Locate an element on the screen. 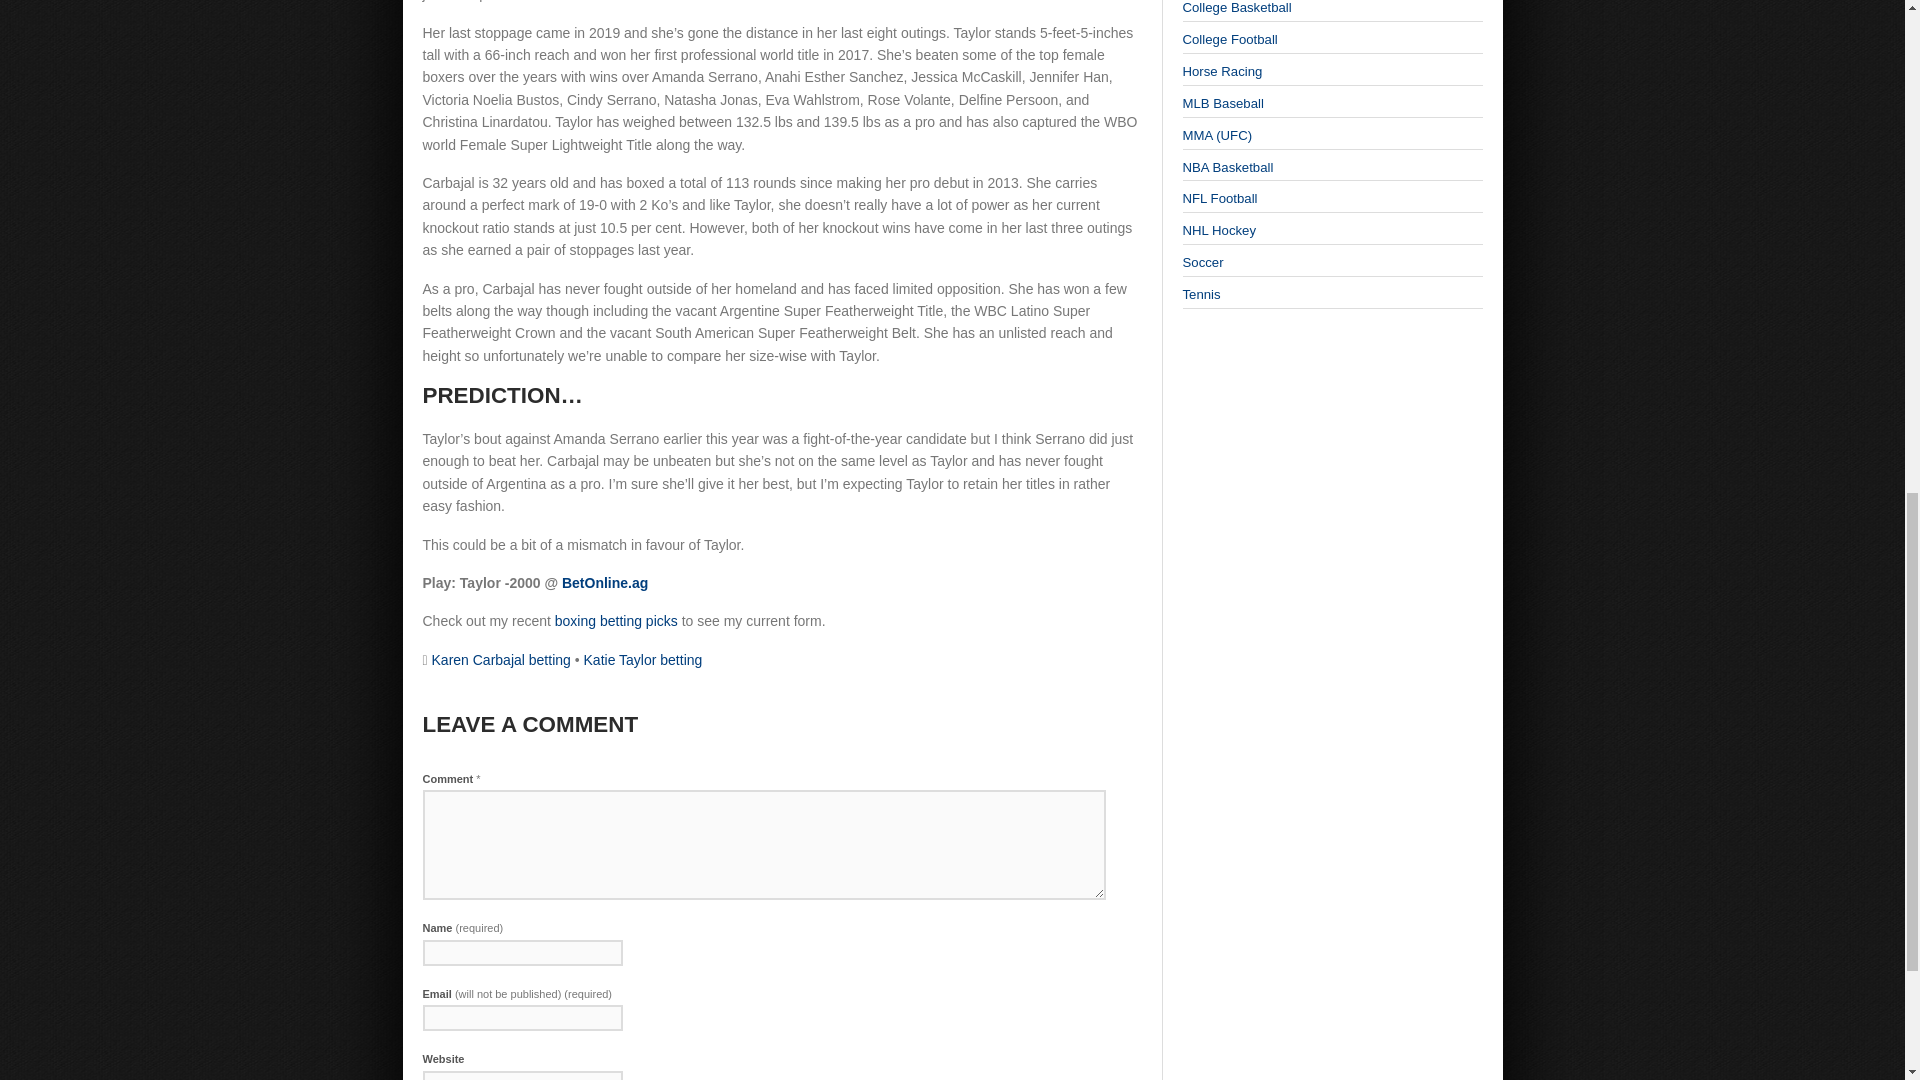 The width and height of the screenshot is (1920, 1080). Karen Carbajal betting is located at coordinates (501, 660).